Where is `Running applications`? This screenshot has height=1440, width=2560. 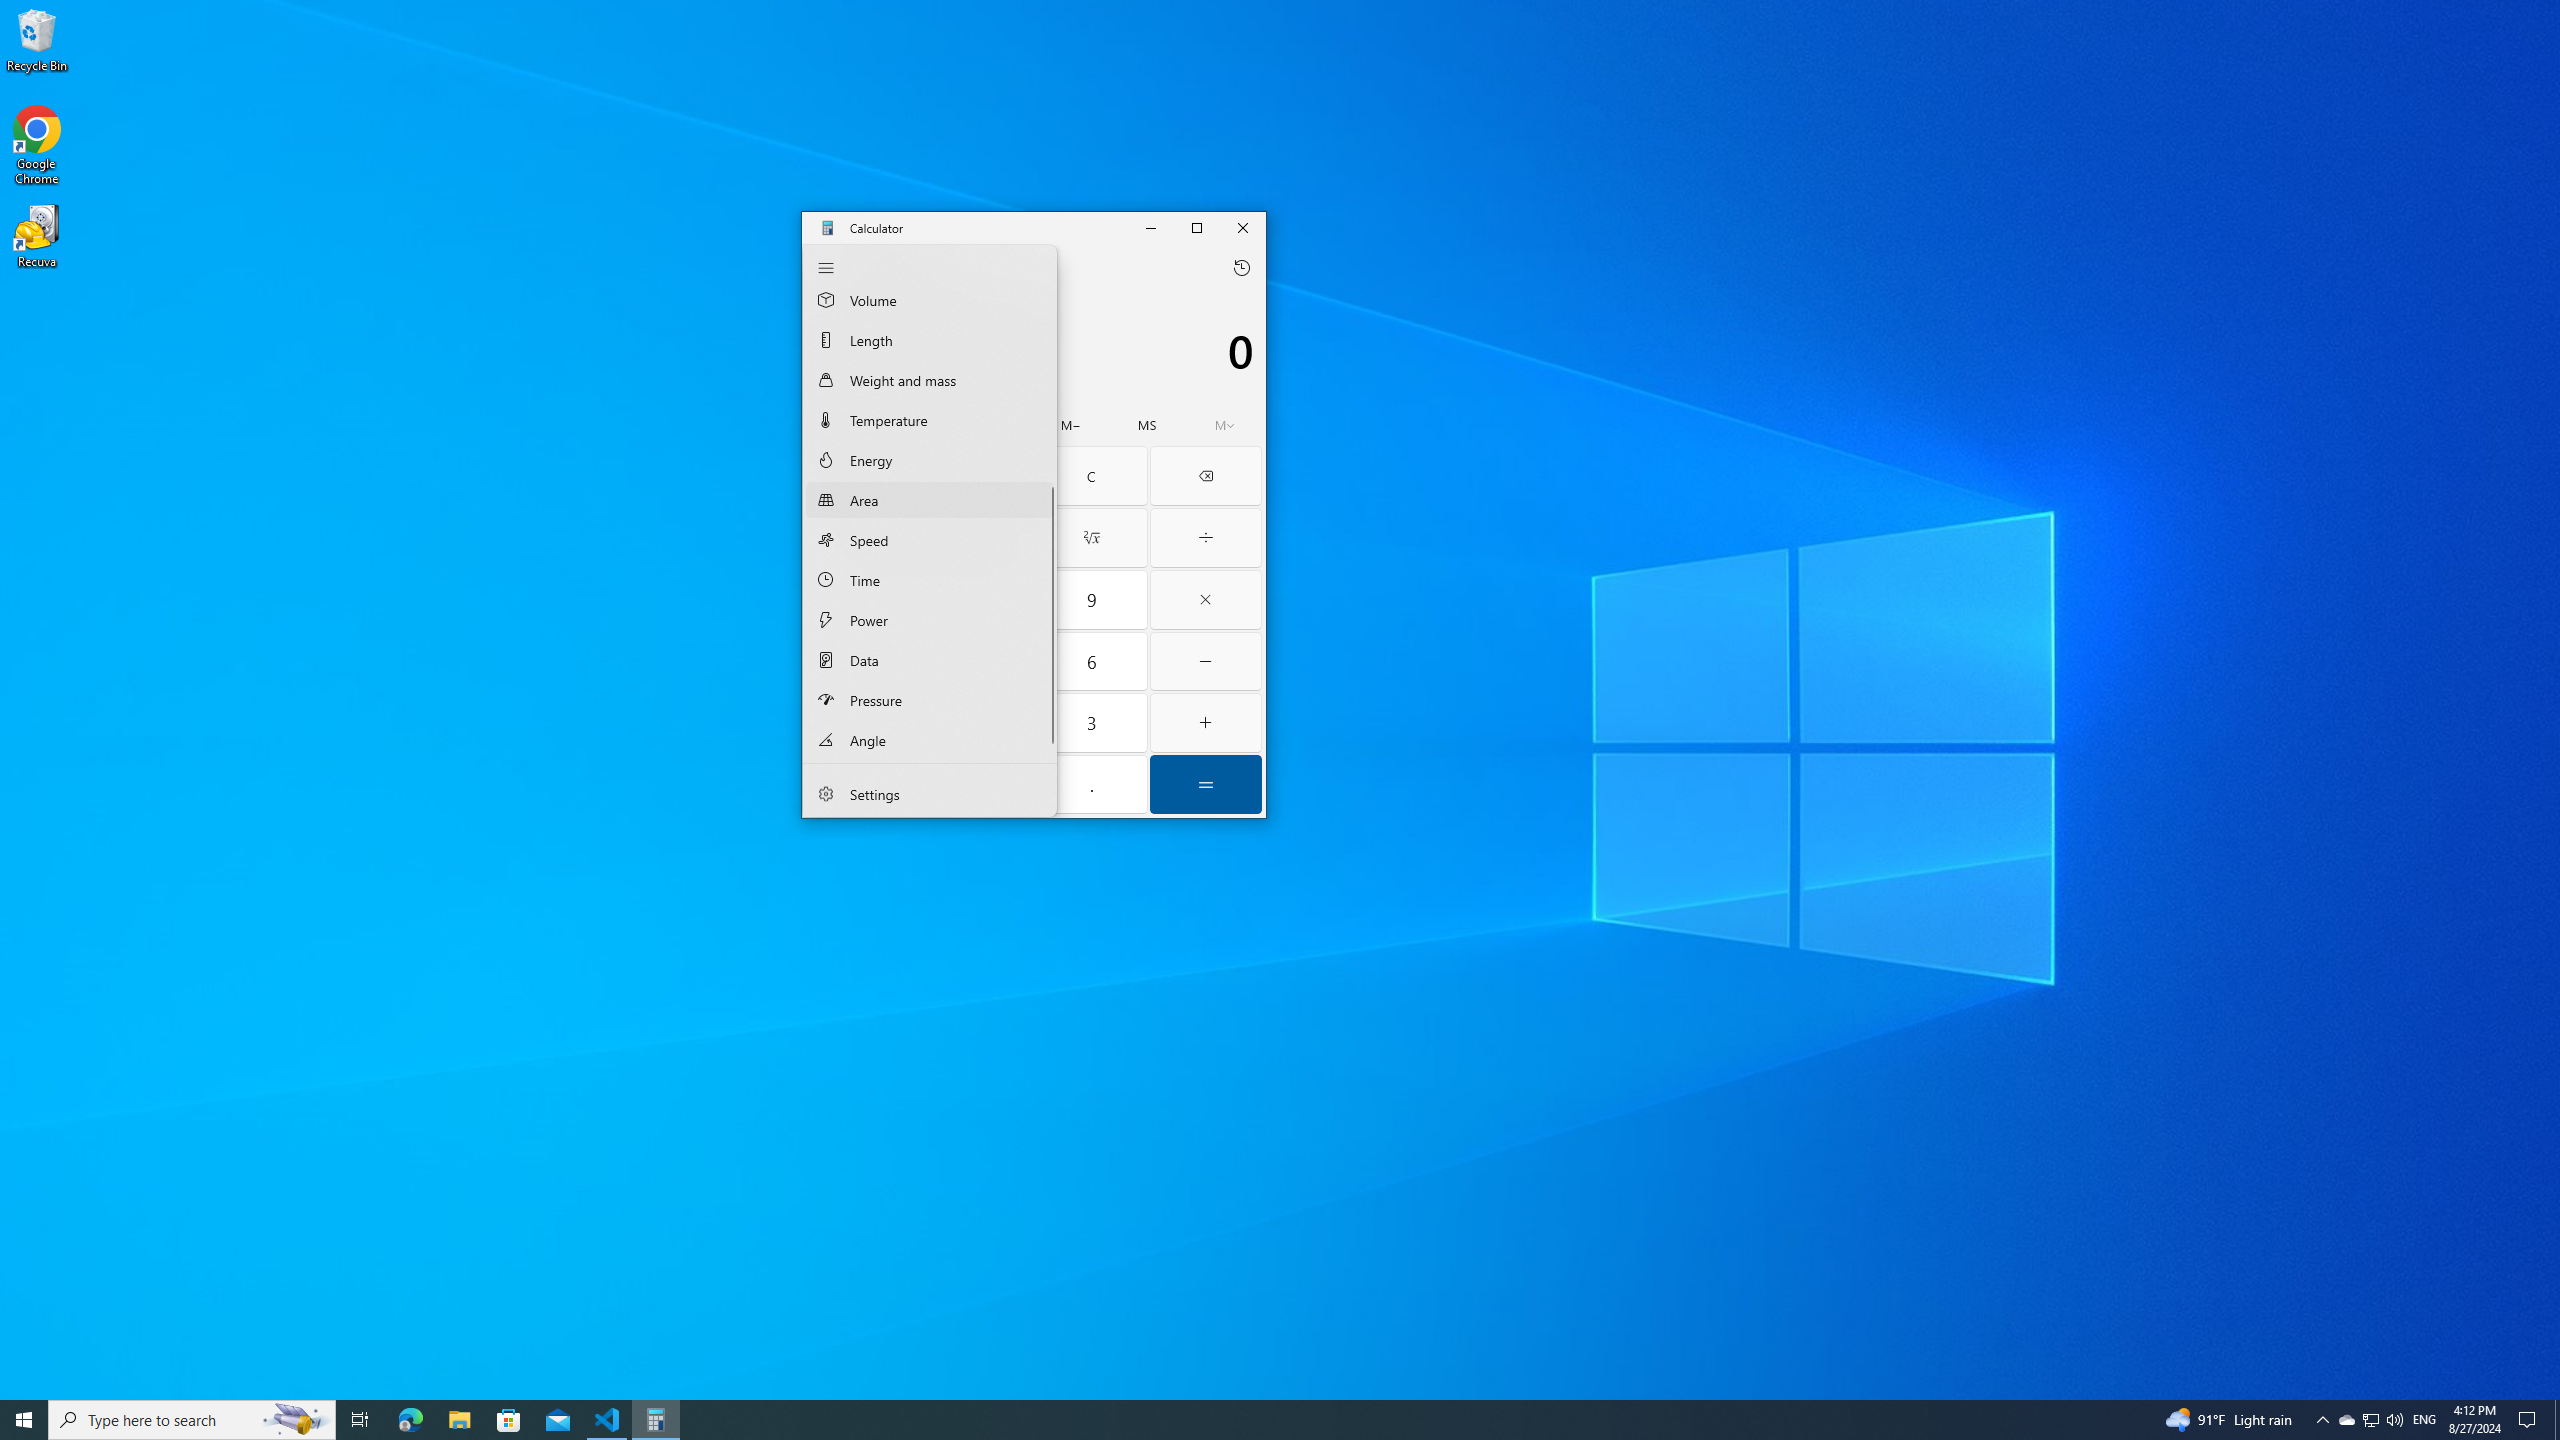
Running applications is located at coordinates (1242, 1420).